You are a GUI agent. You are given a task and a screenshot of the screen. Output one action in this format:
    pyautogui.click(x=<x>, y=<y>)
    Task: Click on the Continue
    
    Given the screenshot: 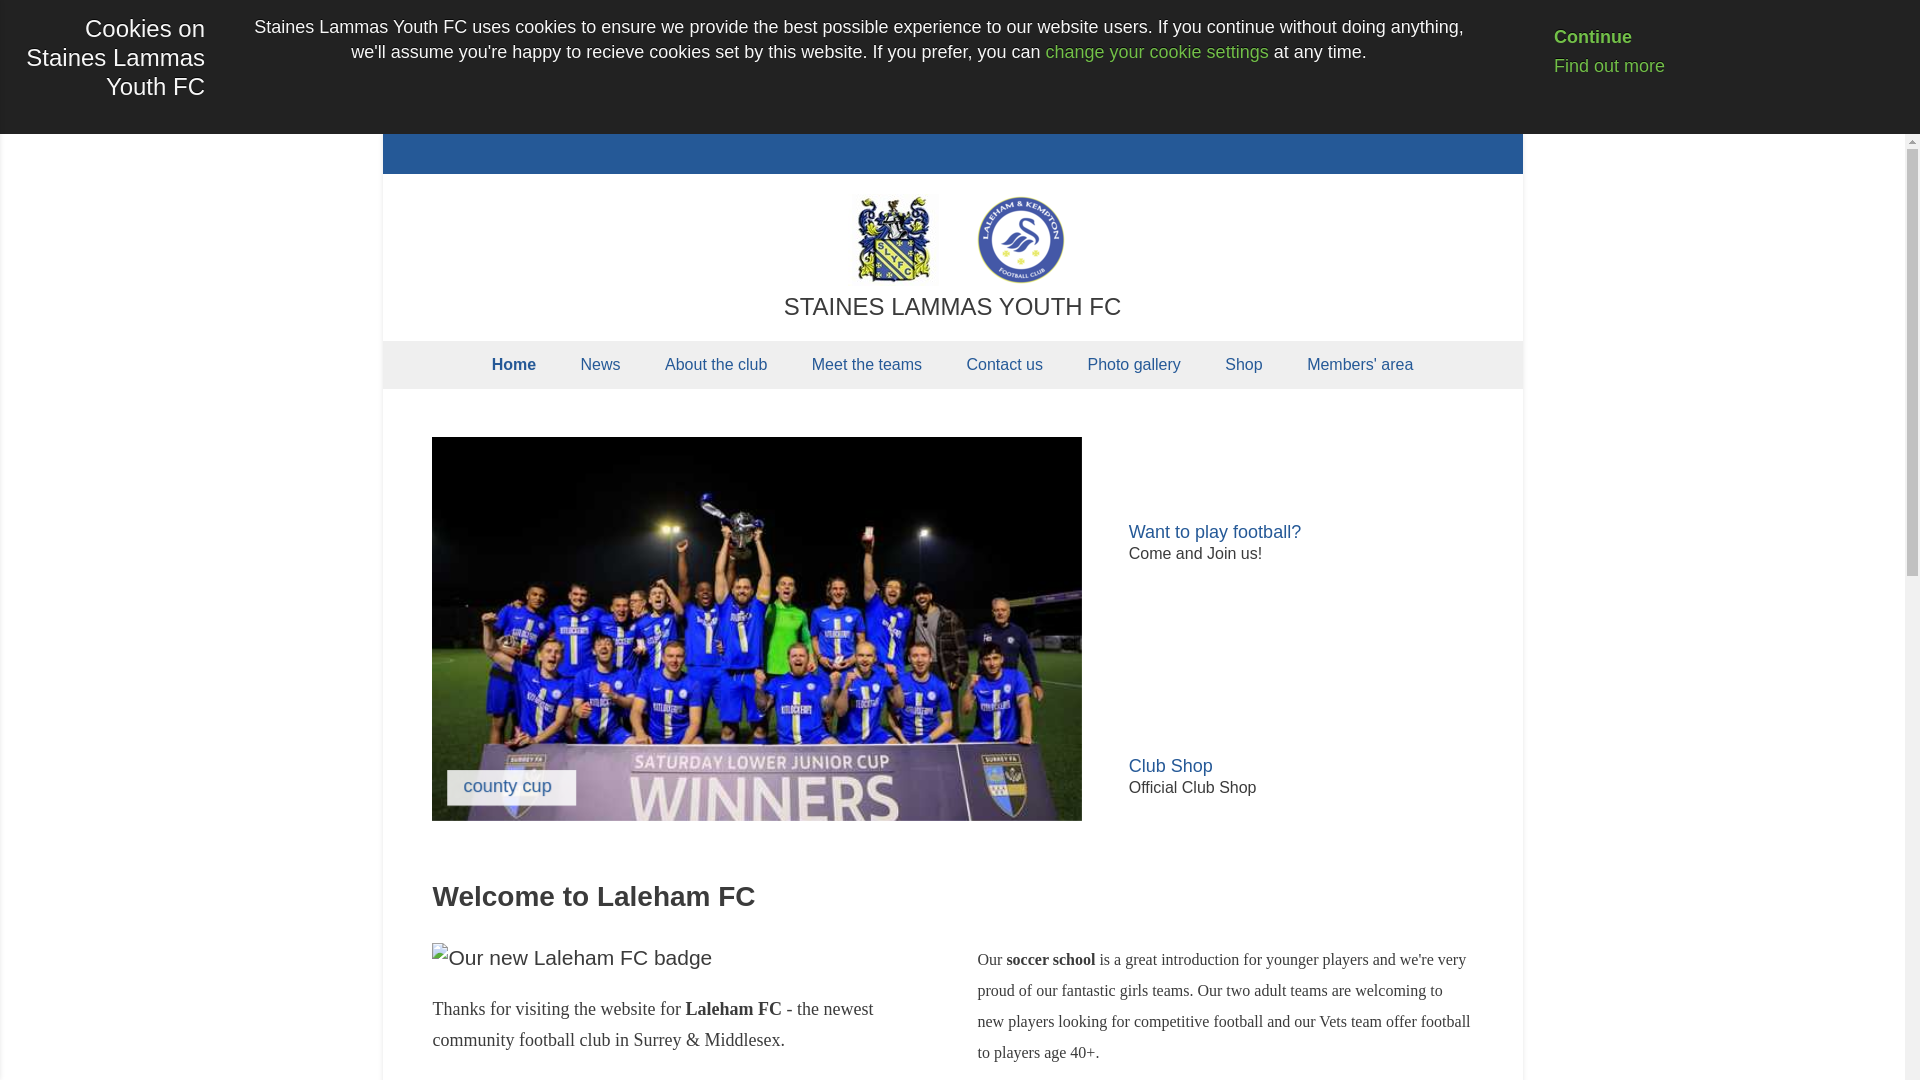 What is the action you would take?
    pyautogui.click(x=1577, y=37)
    